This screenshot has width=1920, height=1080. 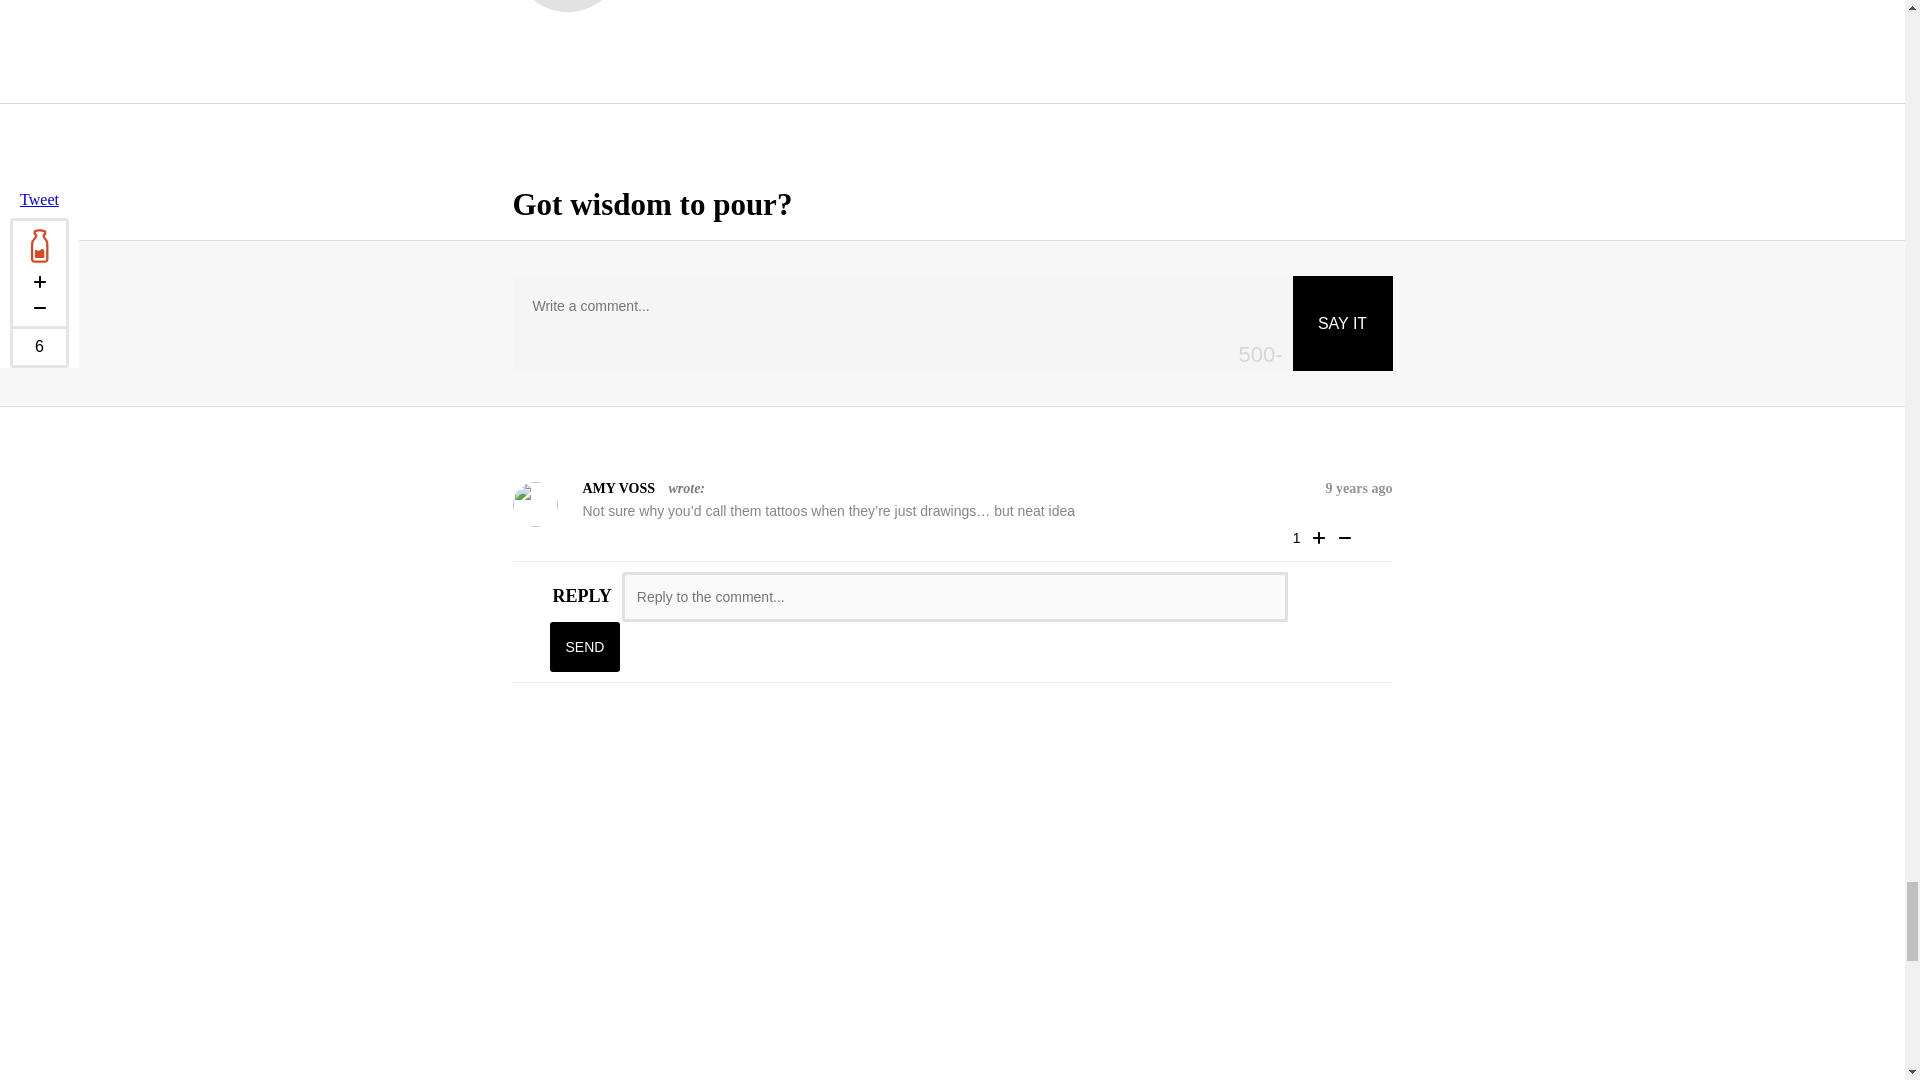 What do you see at coordinates (584, 646) in the screenshot?
I see `SEND` at bounding box center [584, 646].